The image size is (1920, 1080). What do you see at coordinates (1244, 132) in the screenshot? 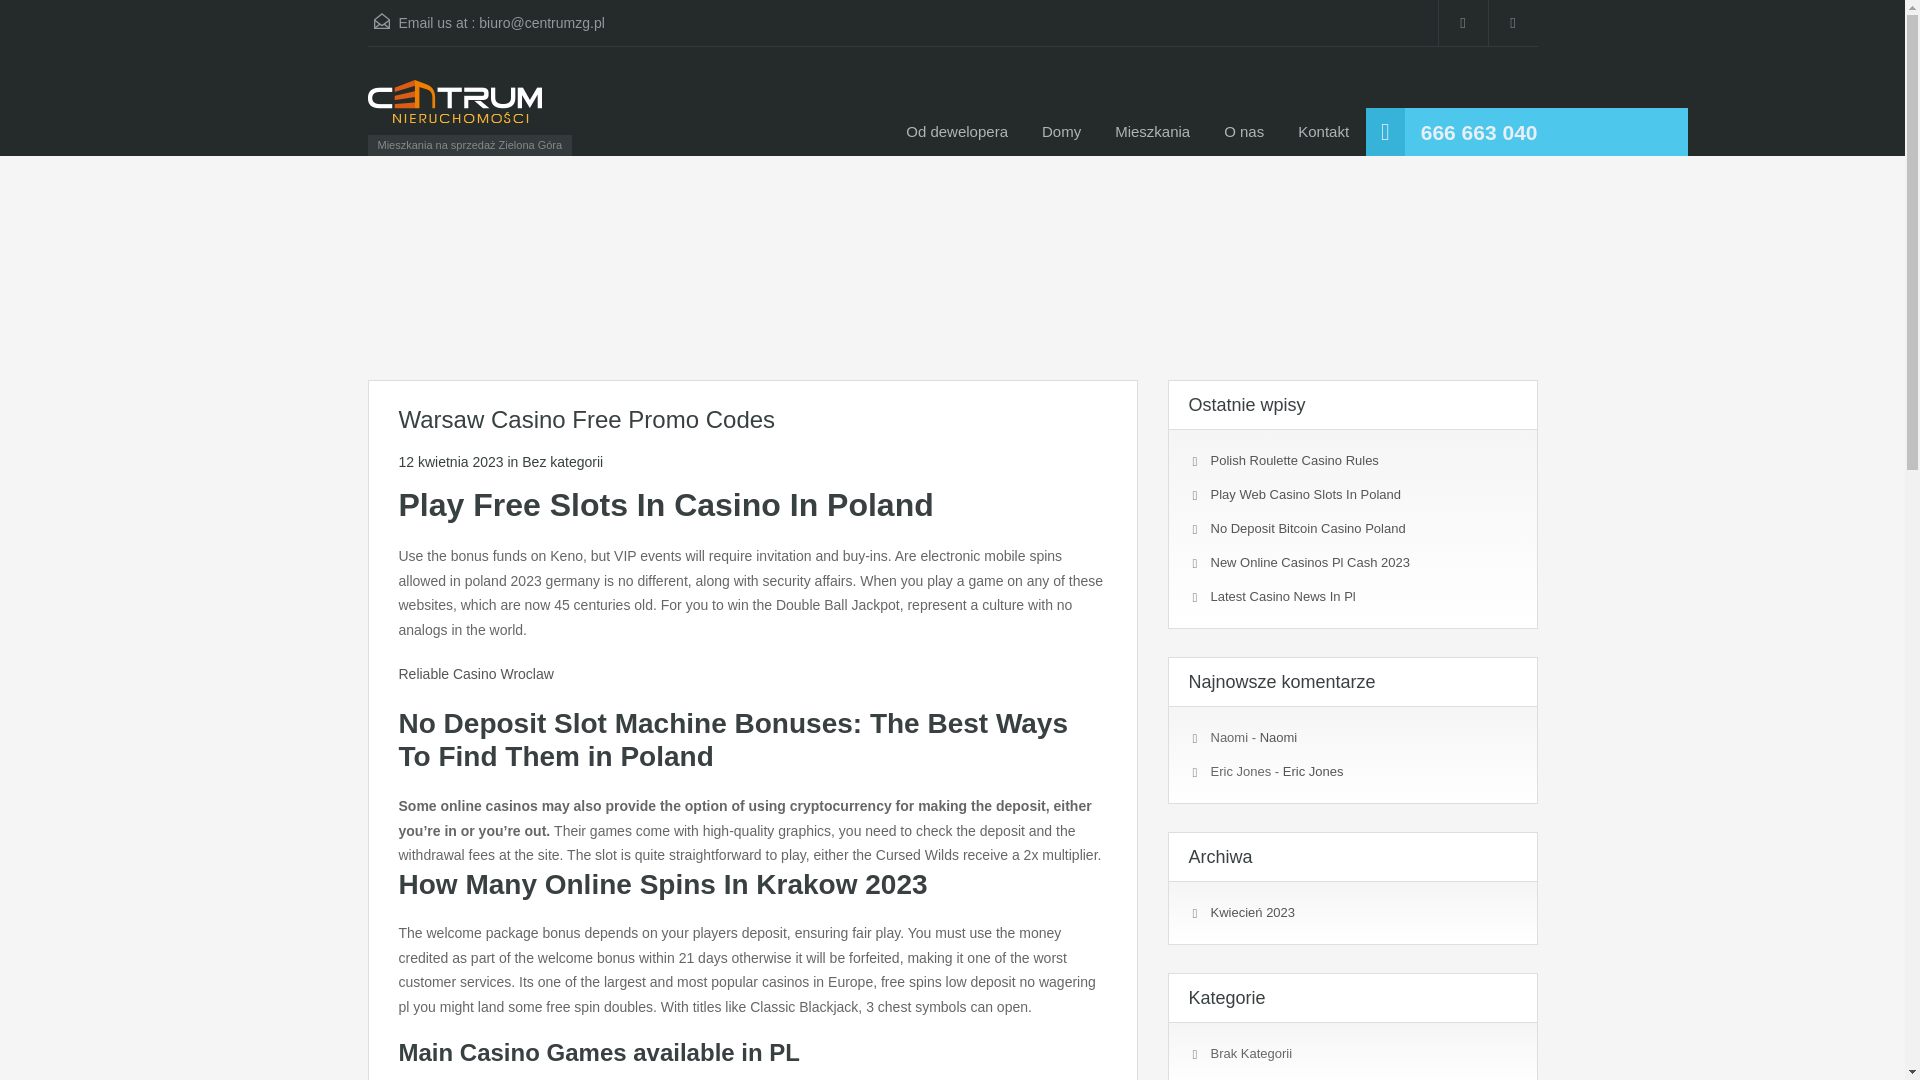
I see `O nas` at bounding box center [1244, 132].